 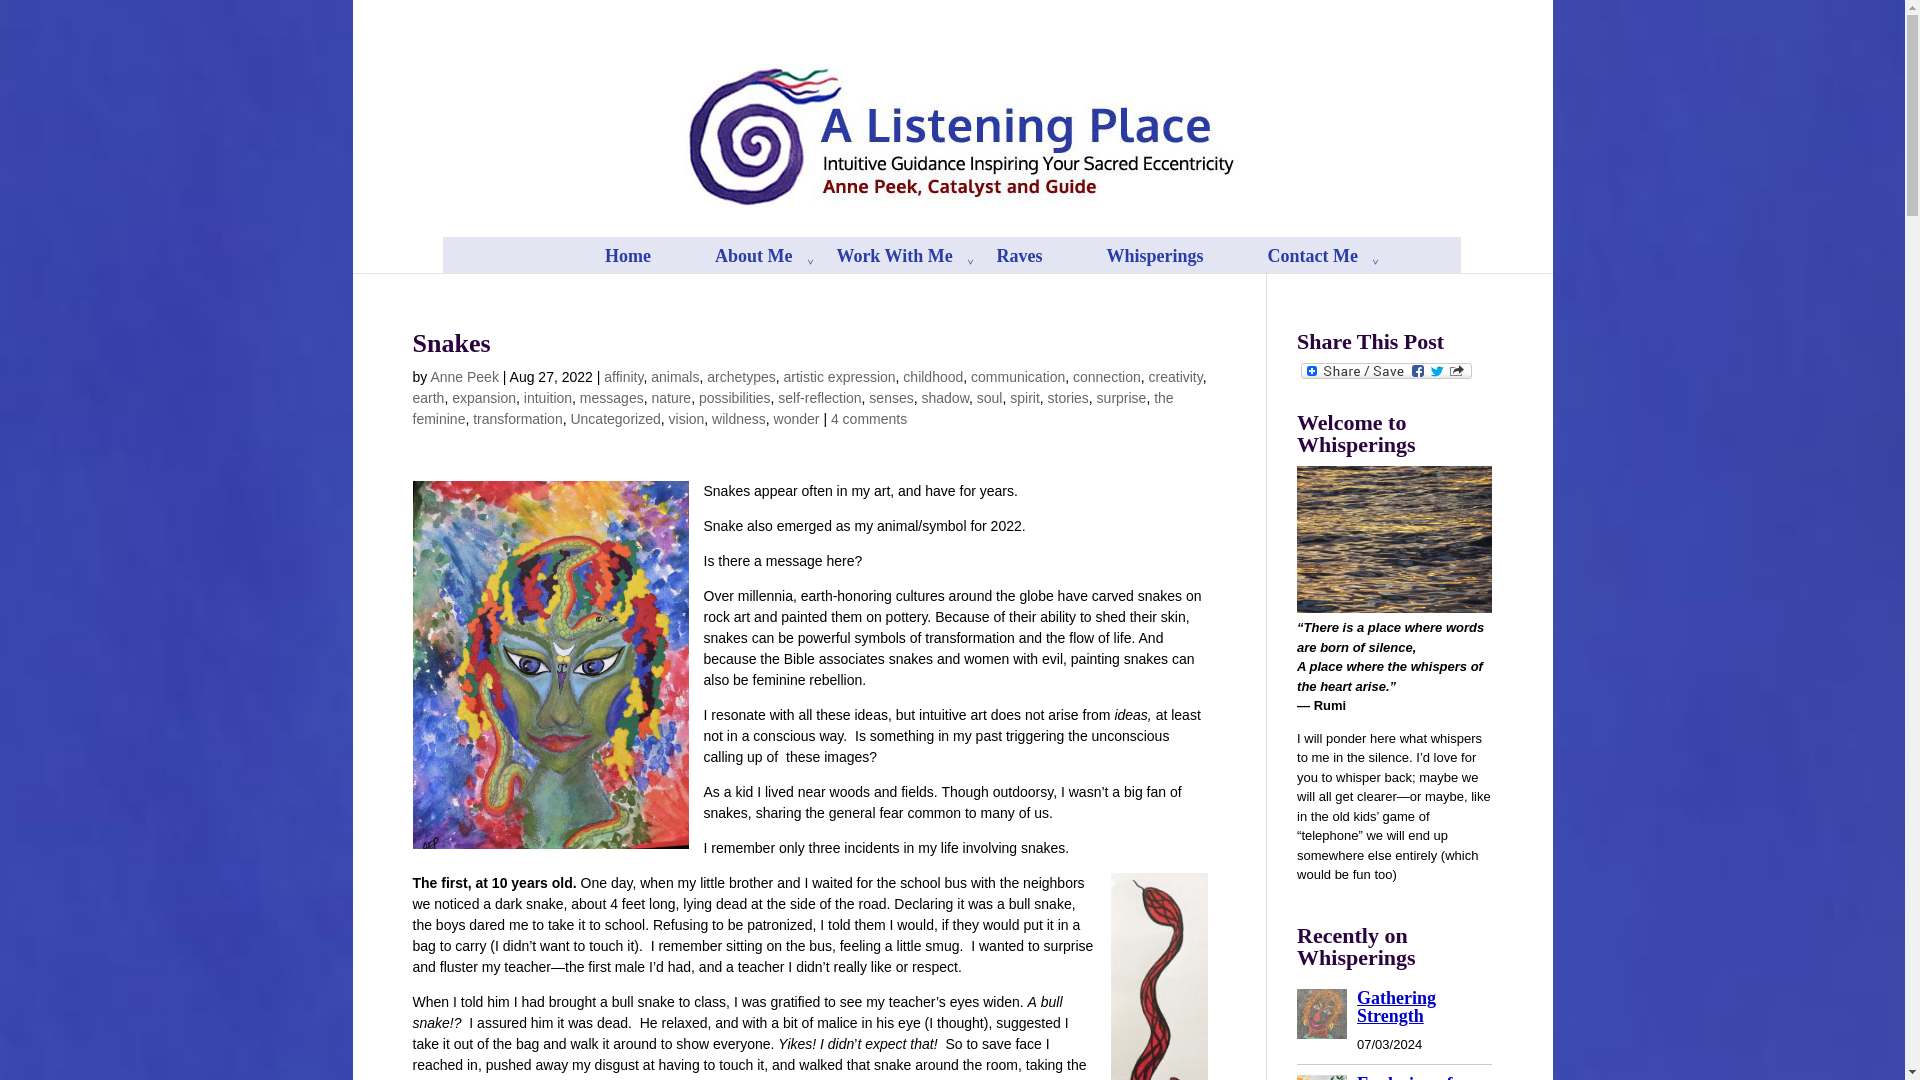 What do you see at coordinates (932, 376) in the screenshot?
I see `childhood` at bounding box center [932, 376].